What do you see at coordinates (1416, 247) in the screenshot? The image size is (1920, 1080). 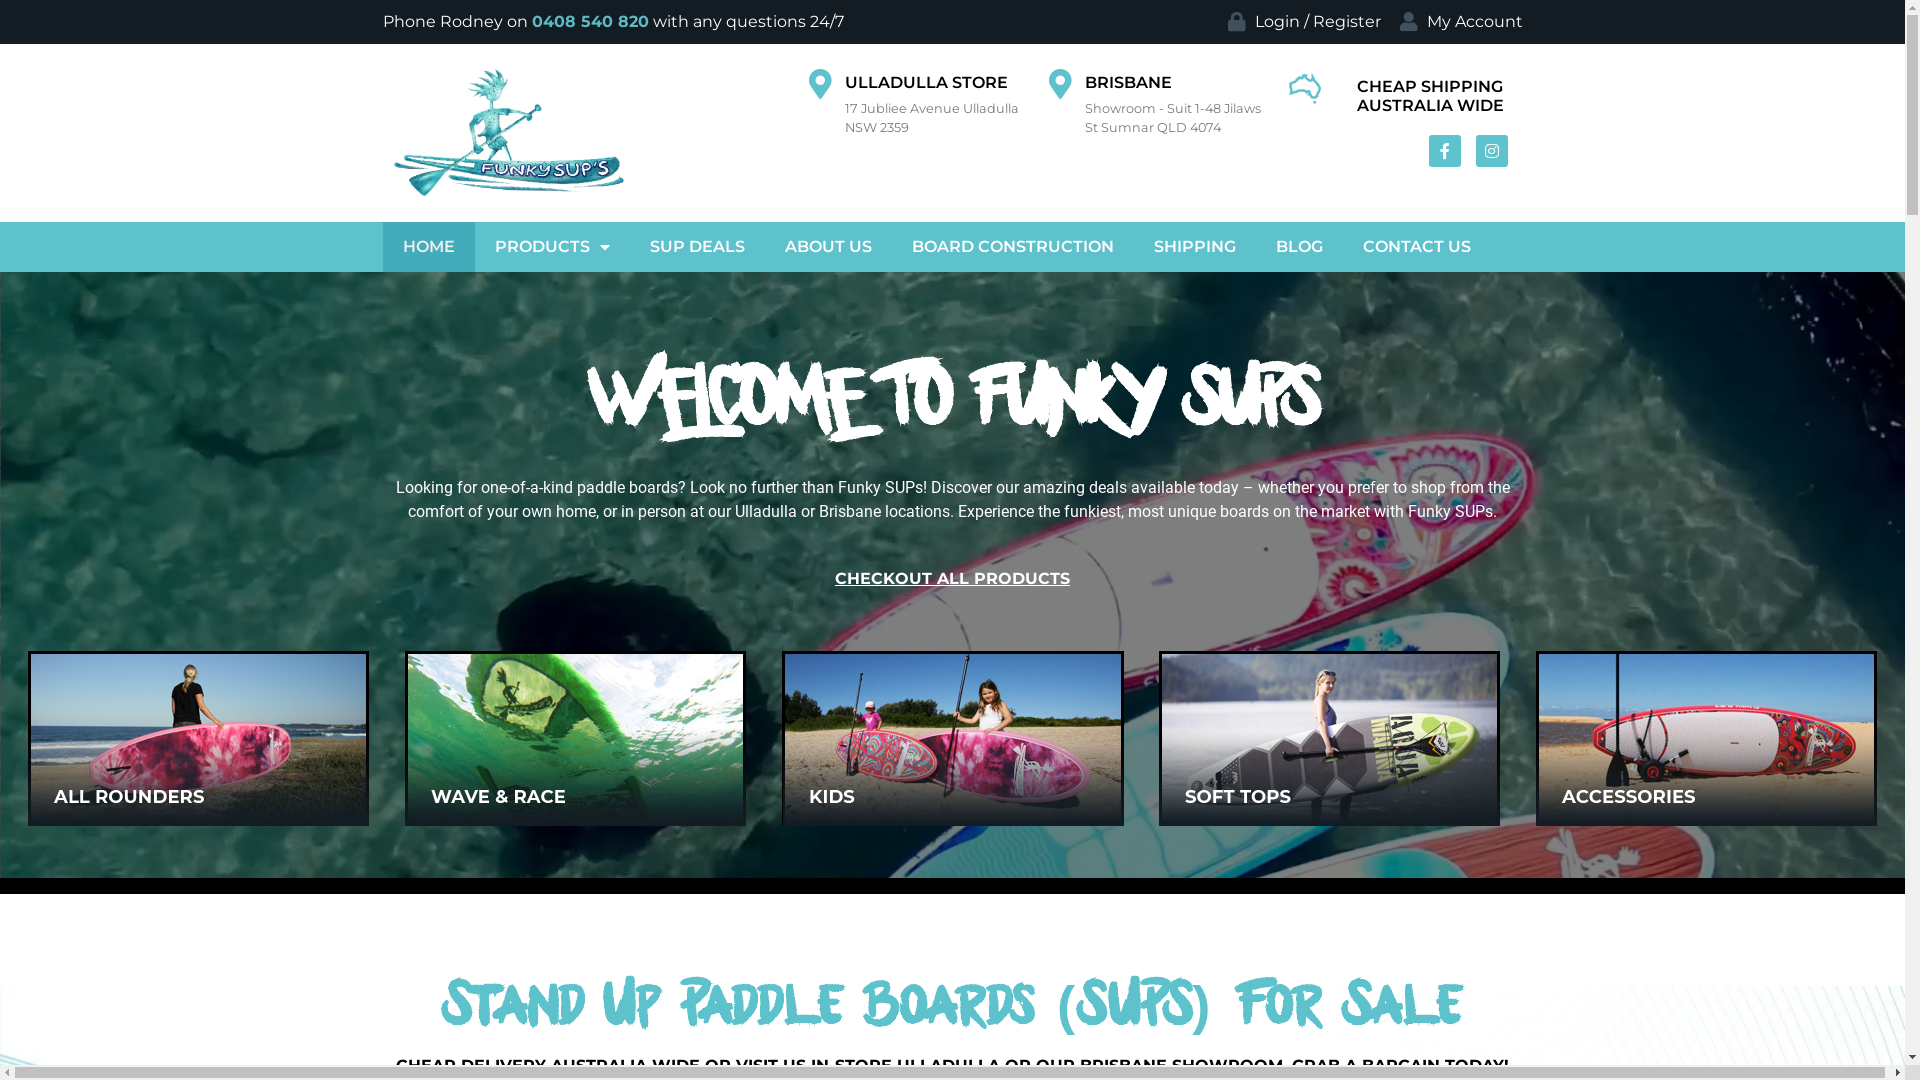 I see `CONTACT US` at bounding box center [1416, 247].